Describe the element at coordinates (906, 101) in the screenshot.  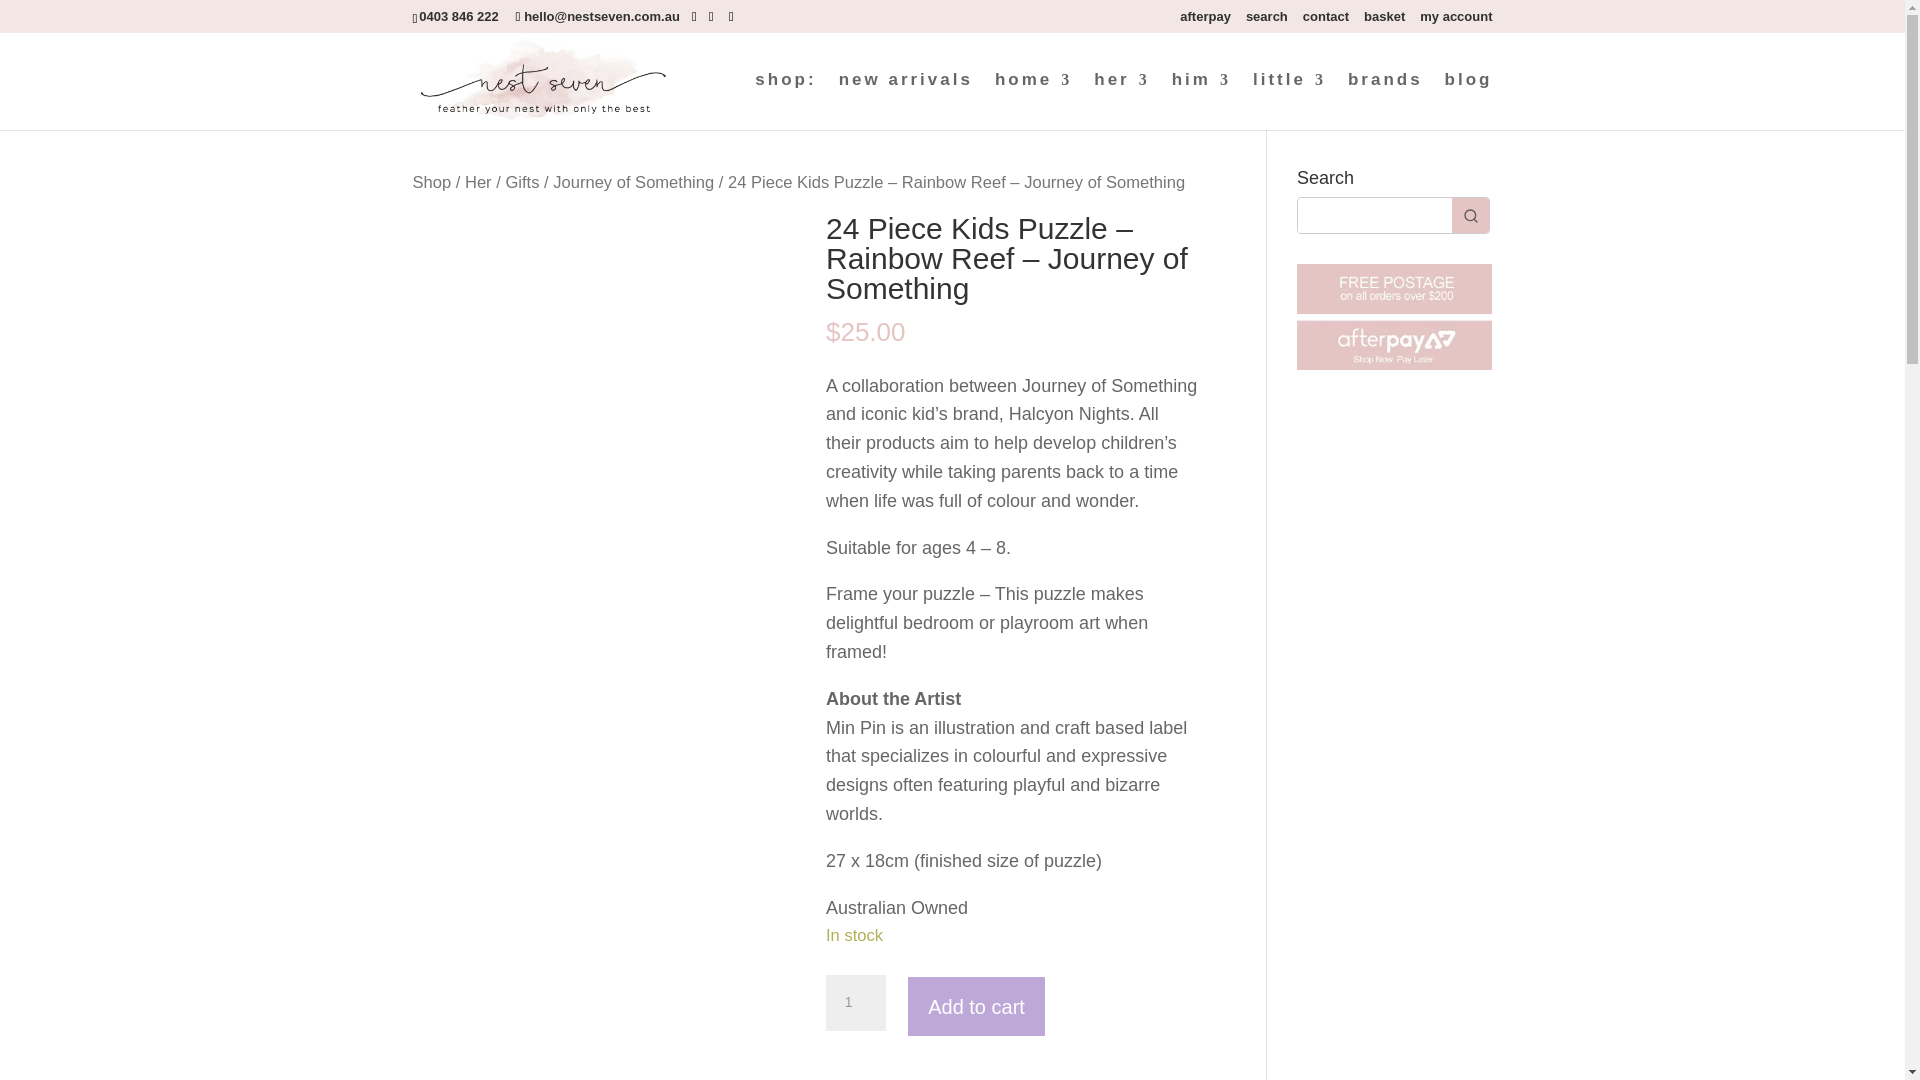
I see `new arrivals` at that location.